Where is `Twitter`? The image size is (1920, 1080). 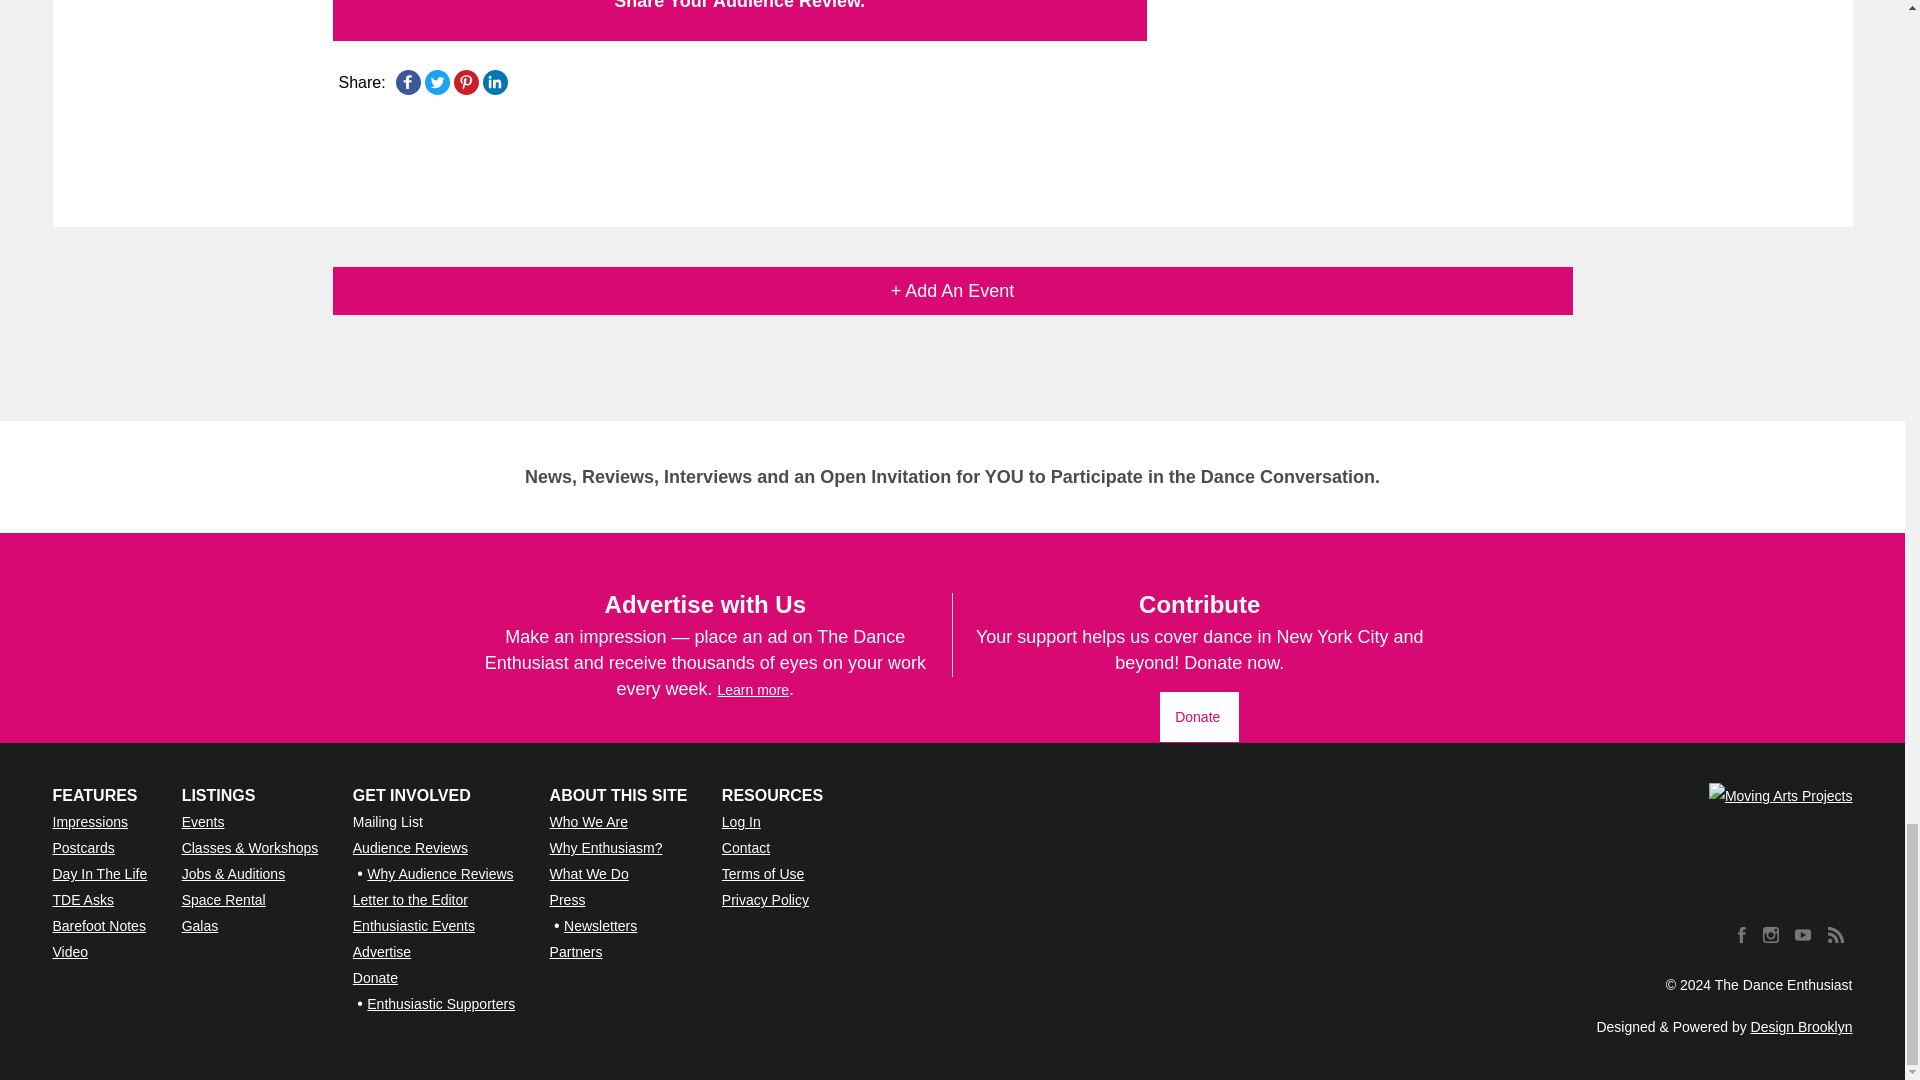 Twitter is located at coordinates (436, 82).